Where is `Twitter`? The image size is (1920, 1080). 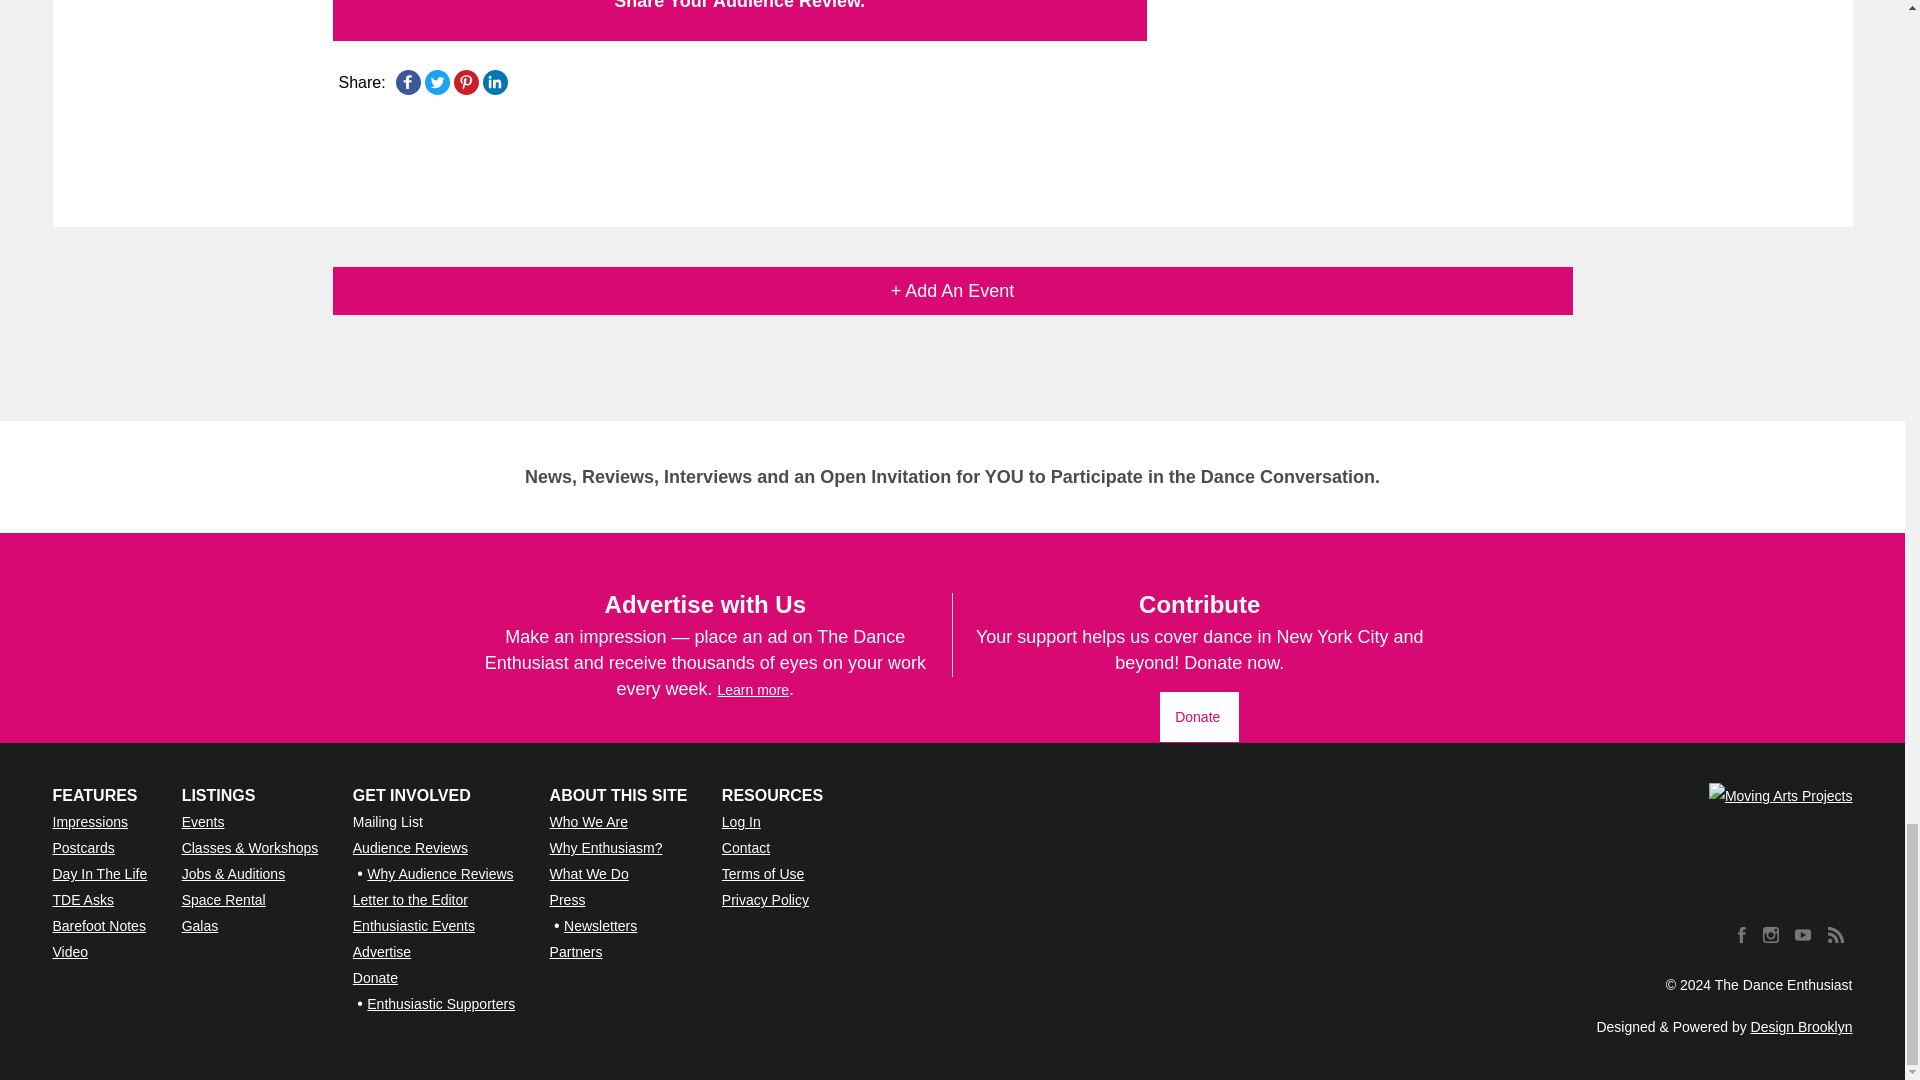 Twitter is located at coordinates (436, 82).